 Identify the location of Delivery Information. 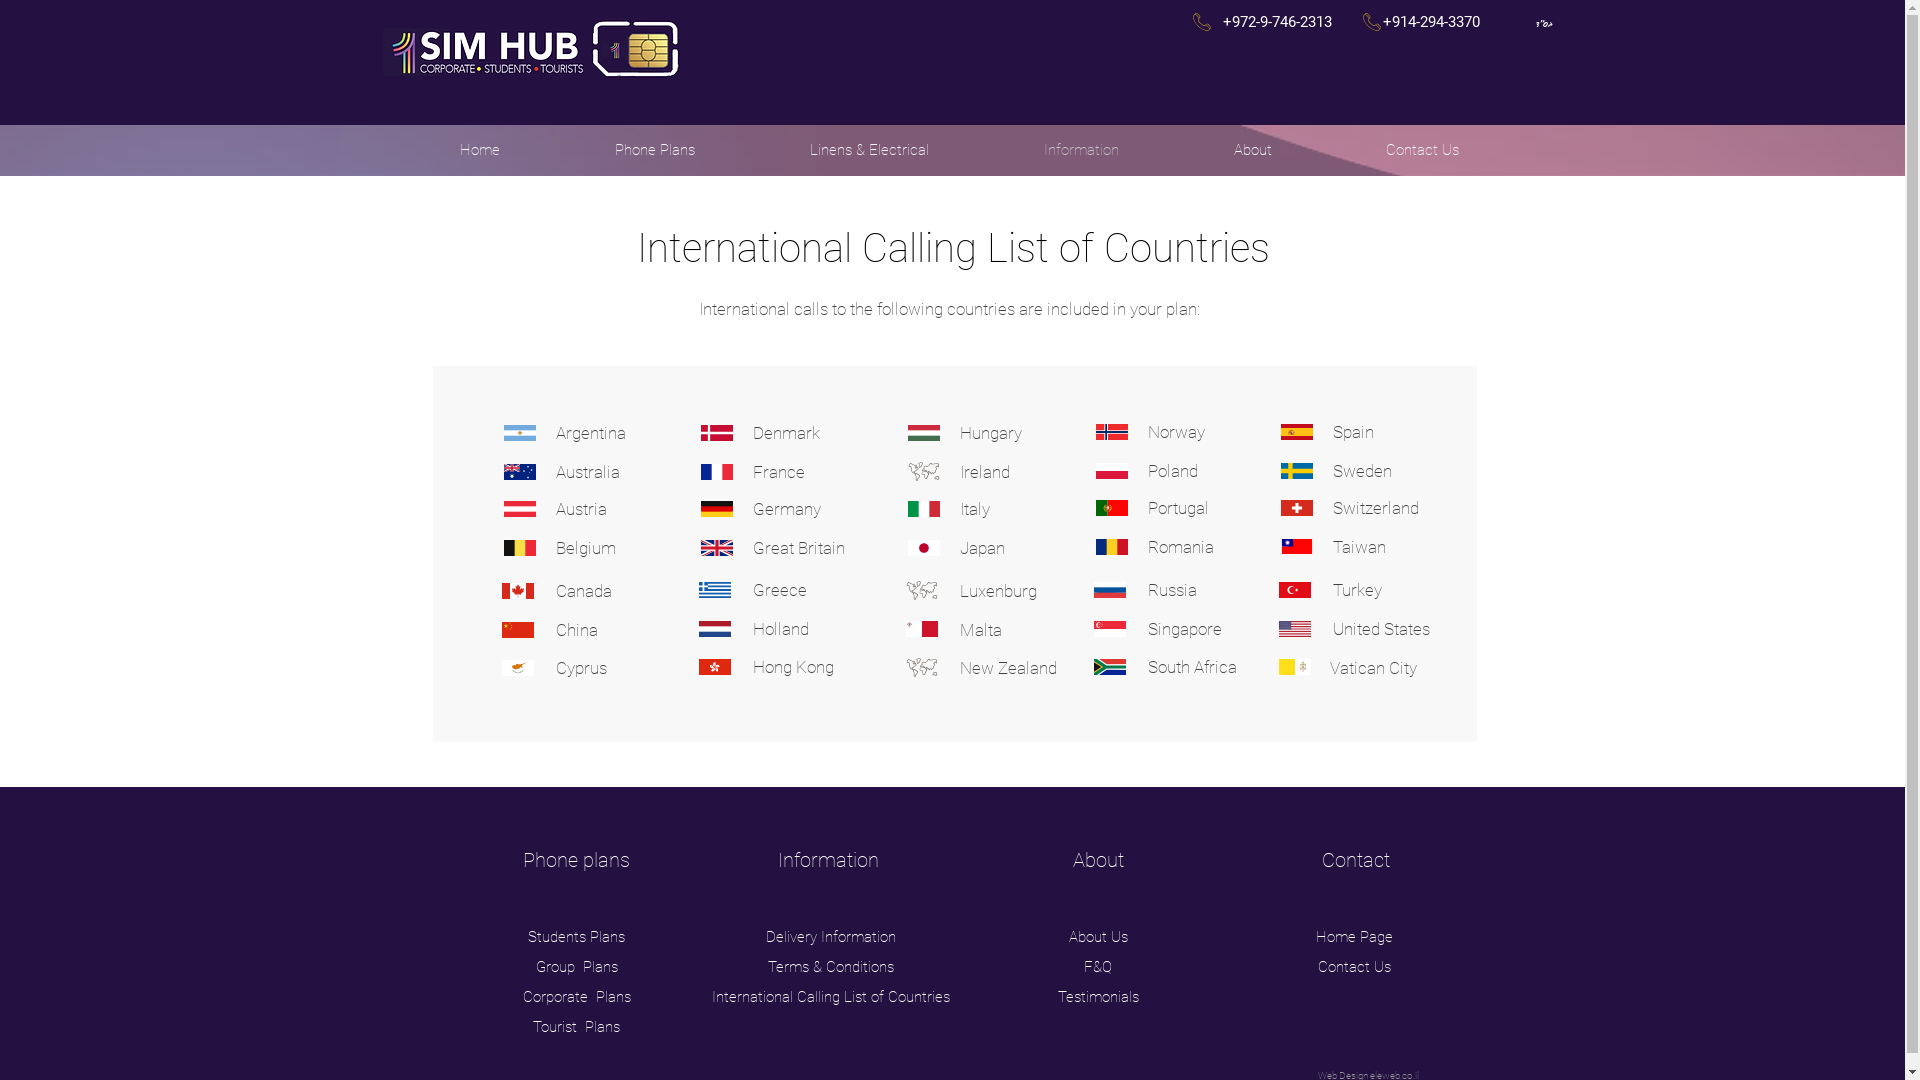
(831, 937).